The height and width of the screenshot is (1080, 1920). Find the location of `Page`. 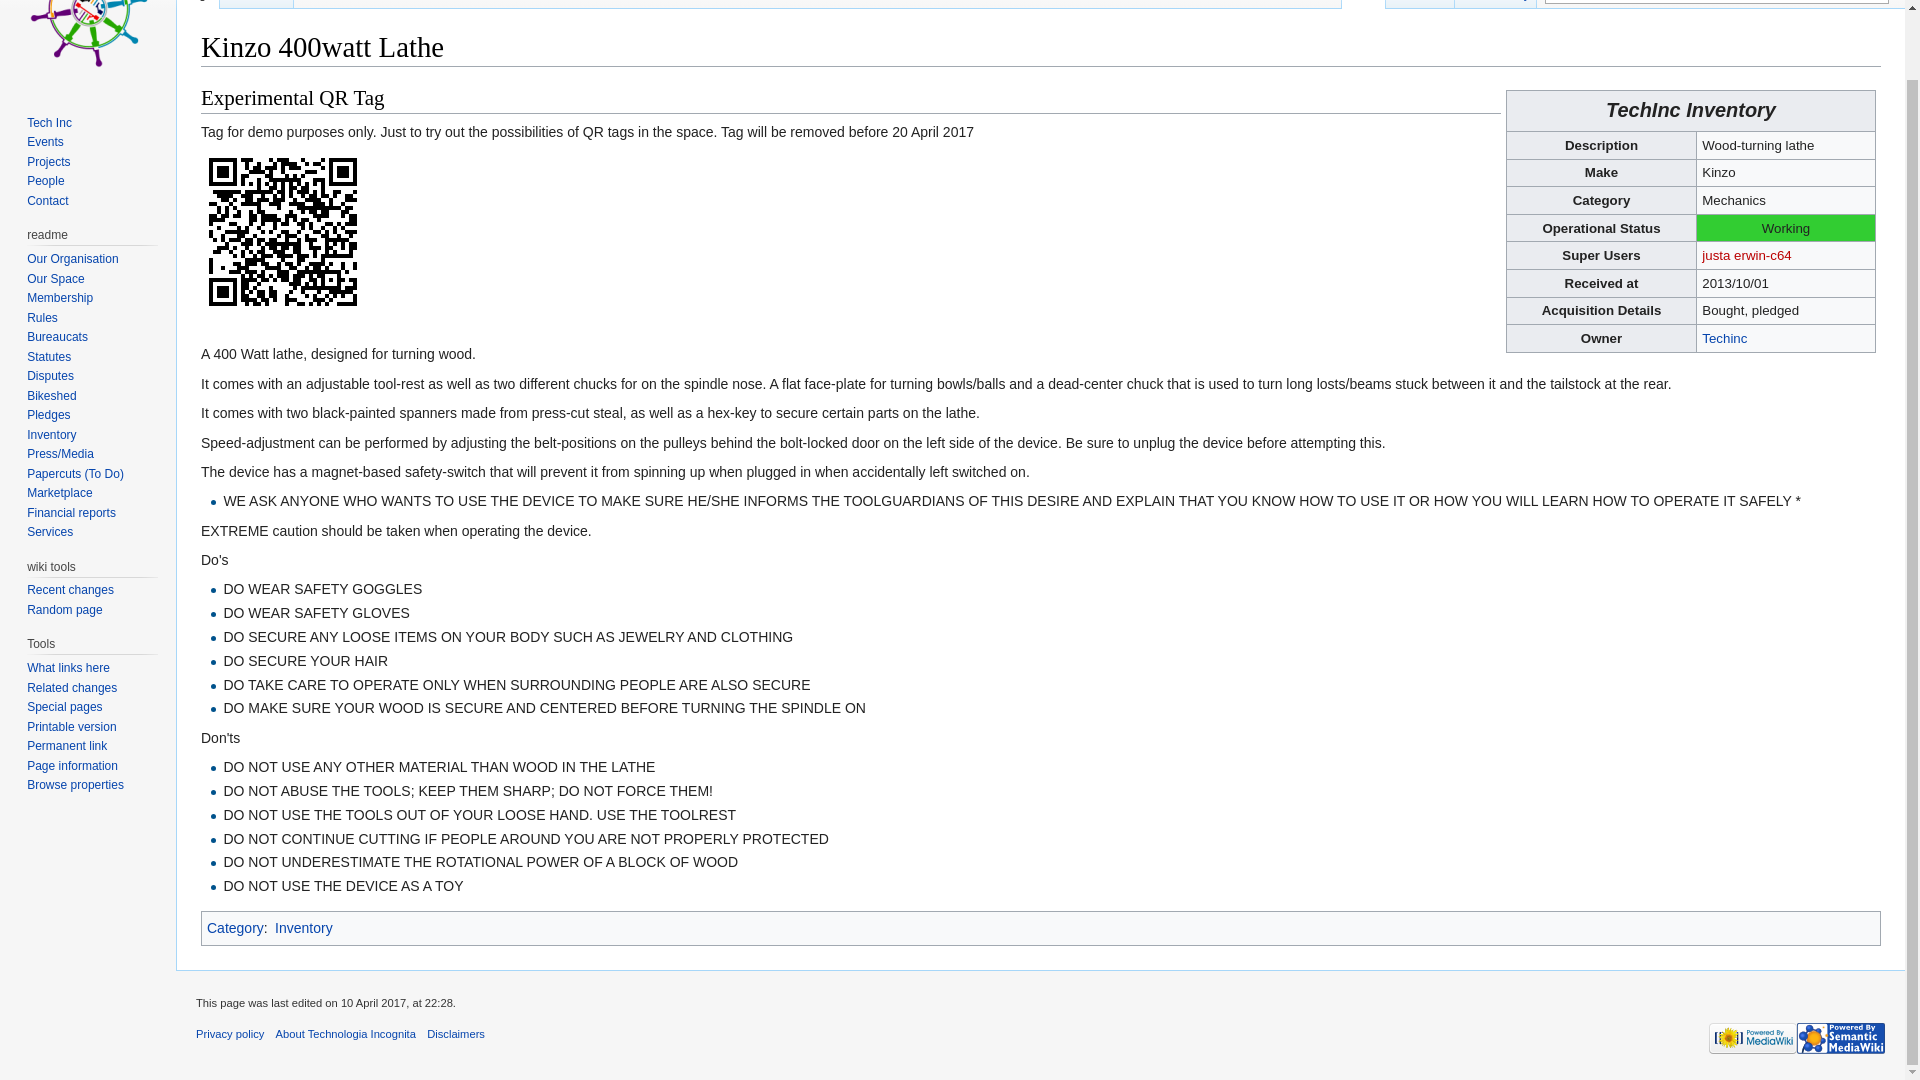

Page is located at coordinates (198, 4).